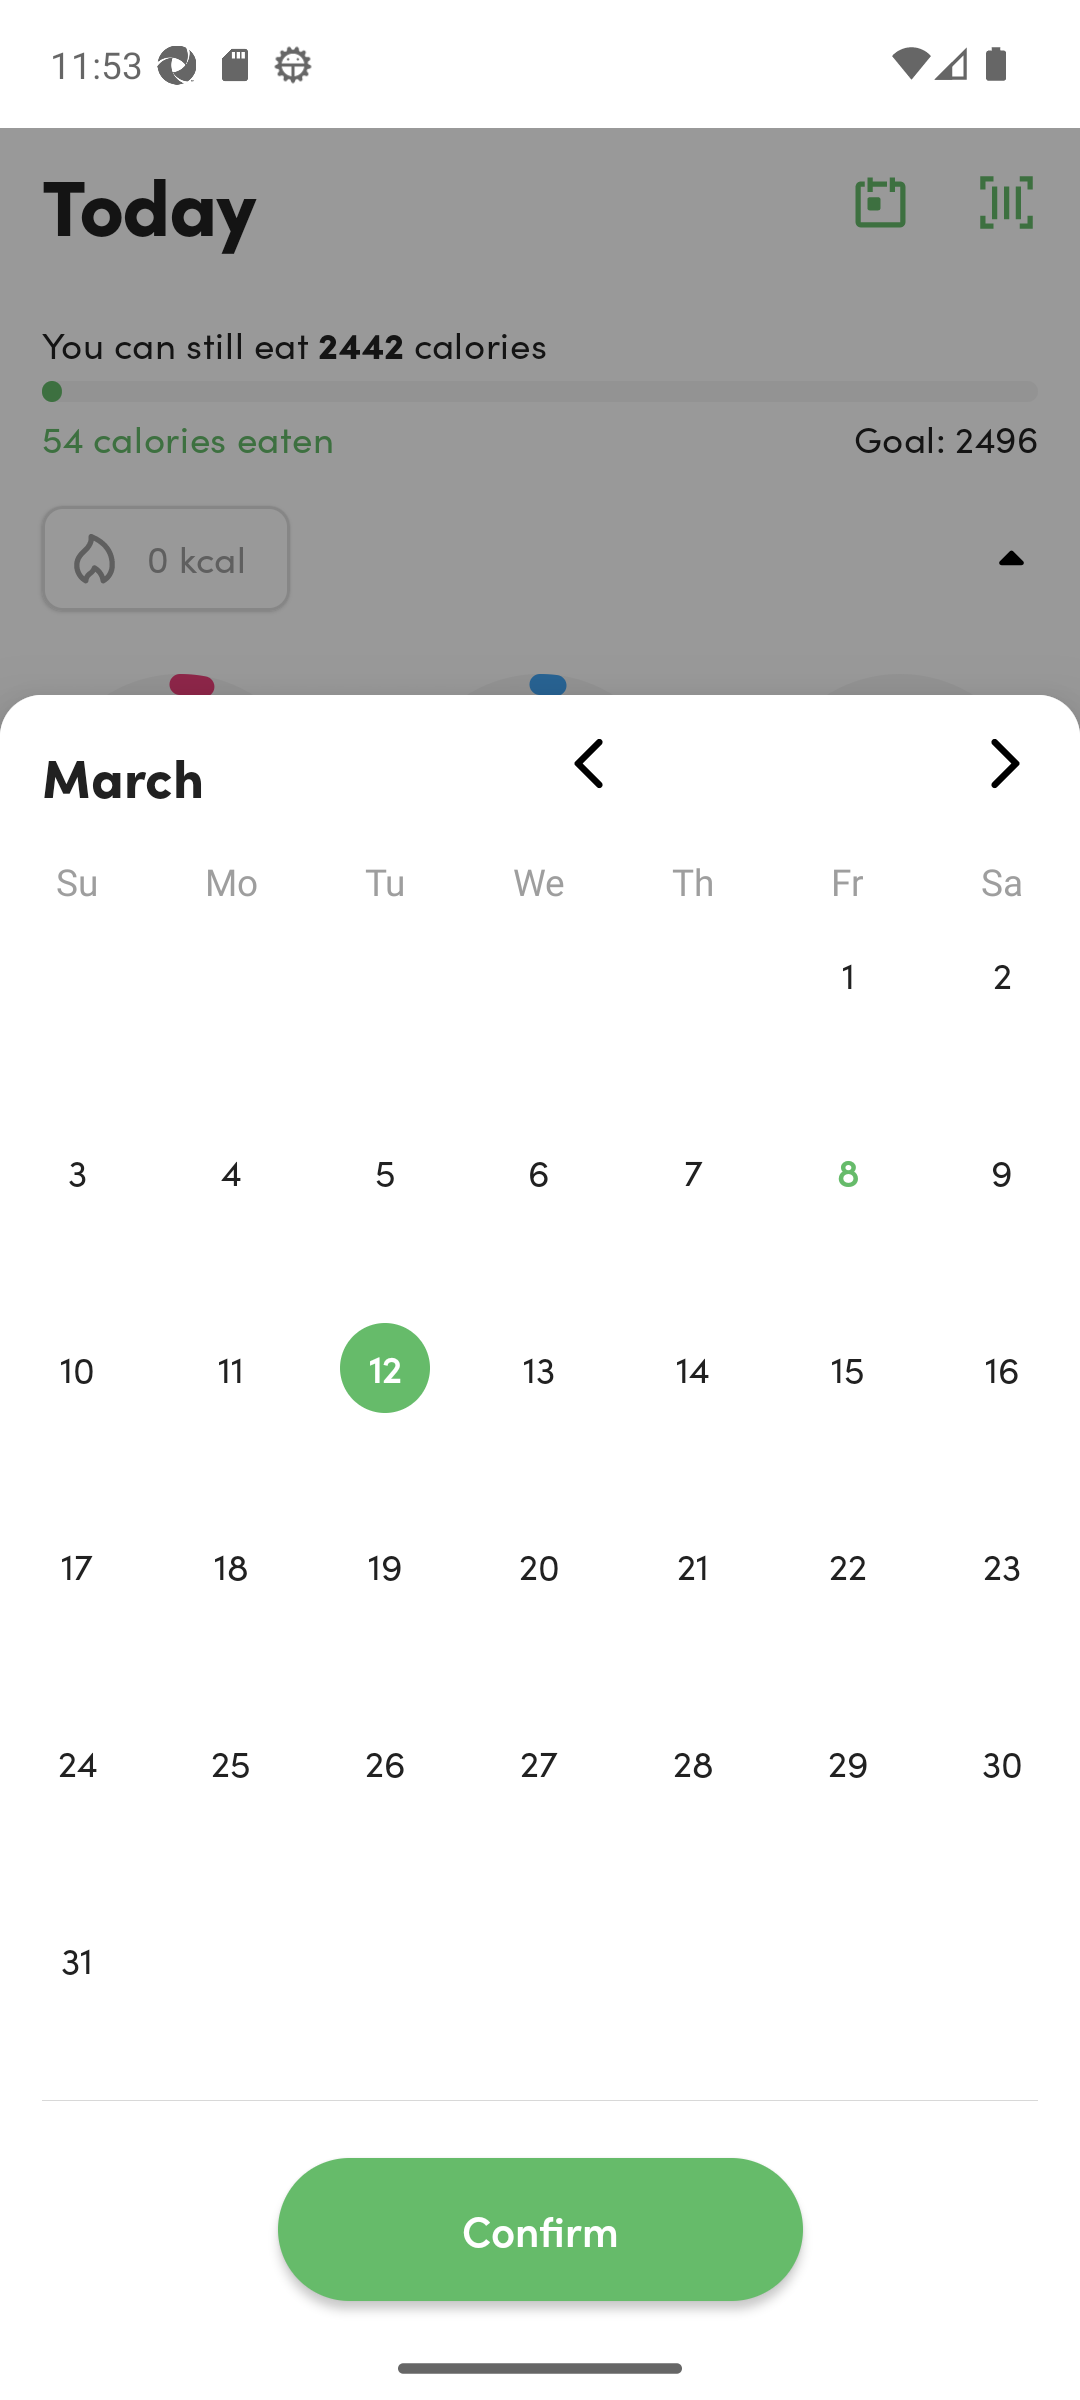  I want to click on 29, so click(848, 1804).